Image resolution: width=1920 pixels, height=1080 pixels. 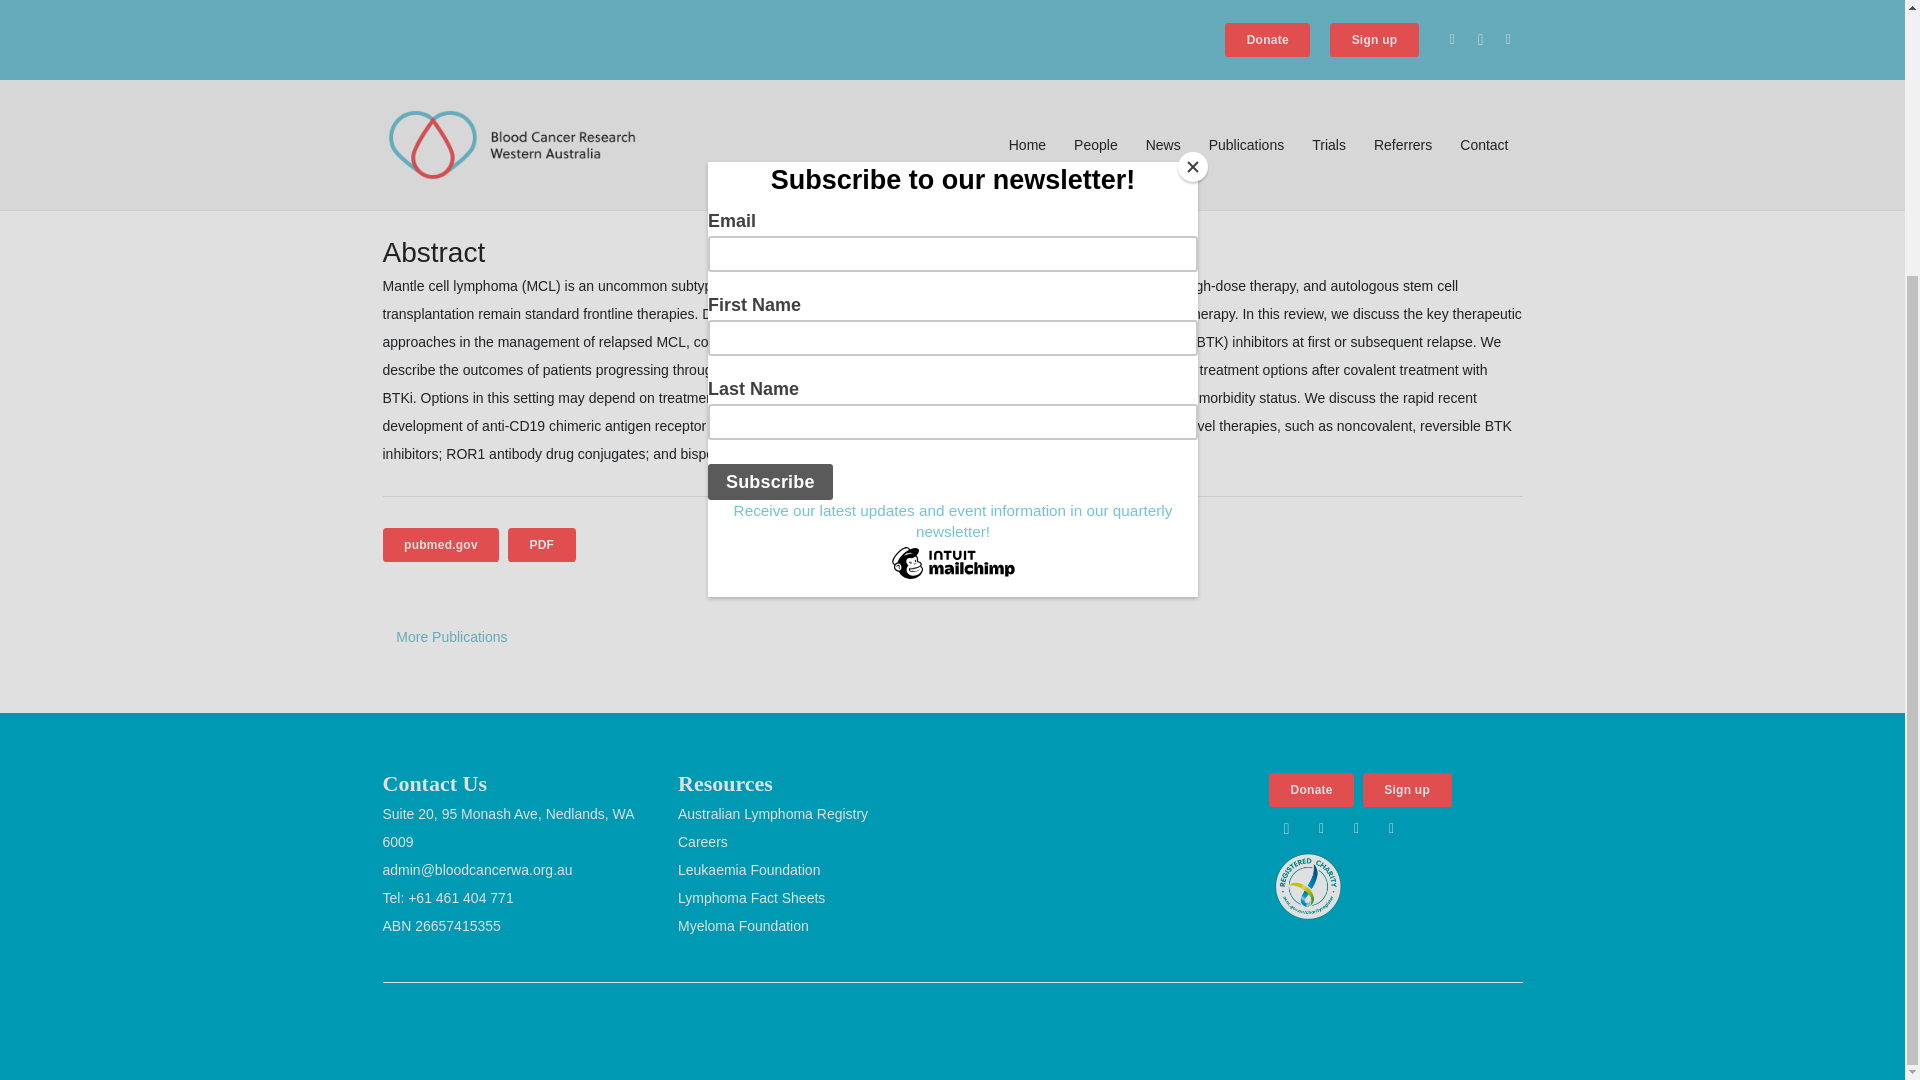 I want to click on More Publications, so click(x=451, y=636).